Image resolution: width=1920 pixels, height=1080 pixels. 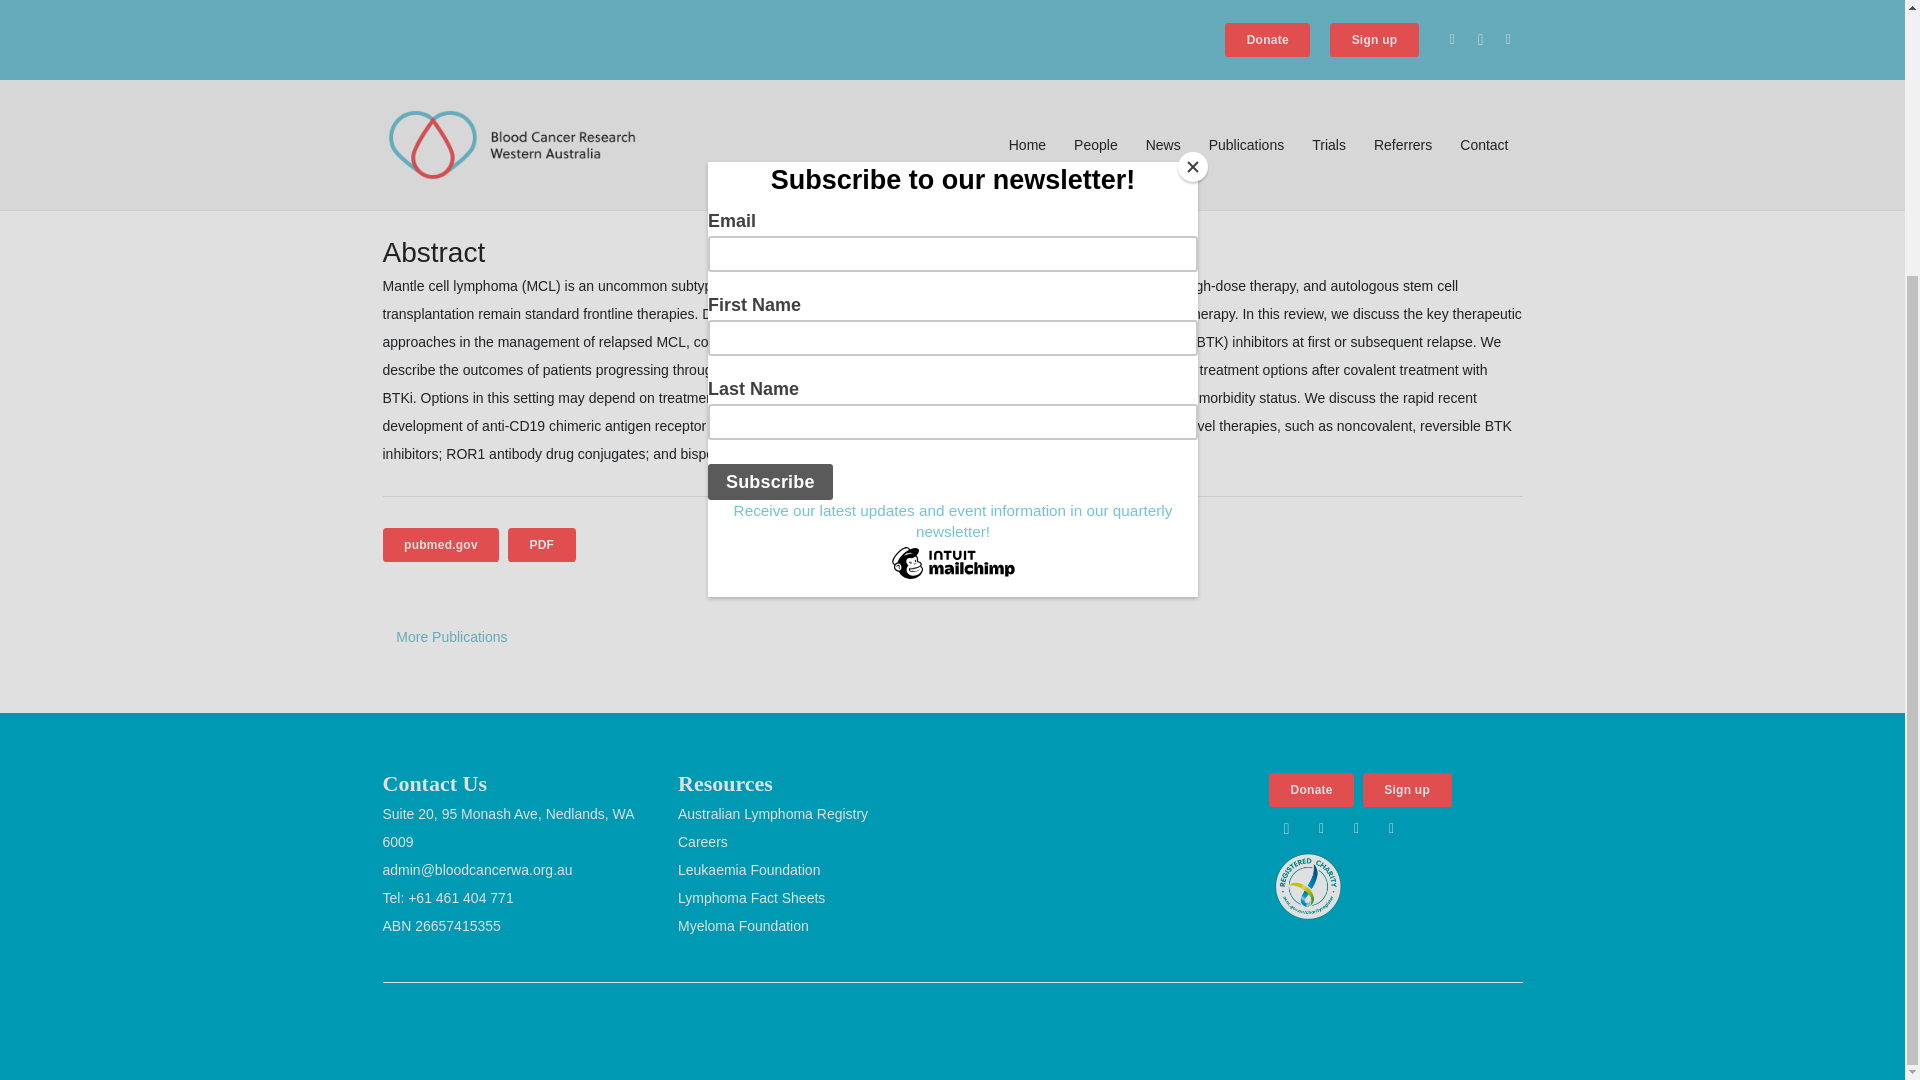 I want to click on More Publications, so click(x=451, y=636).